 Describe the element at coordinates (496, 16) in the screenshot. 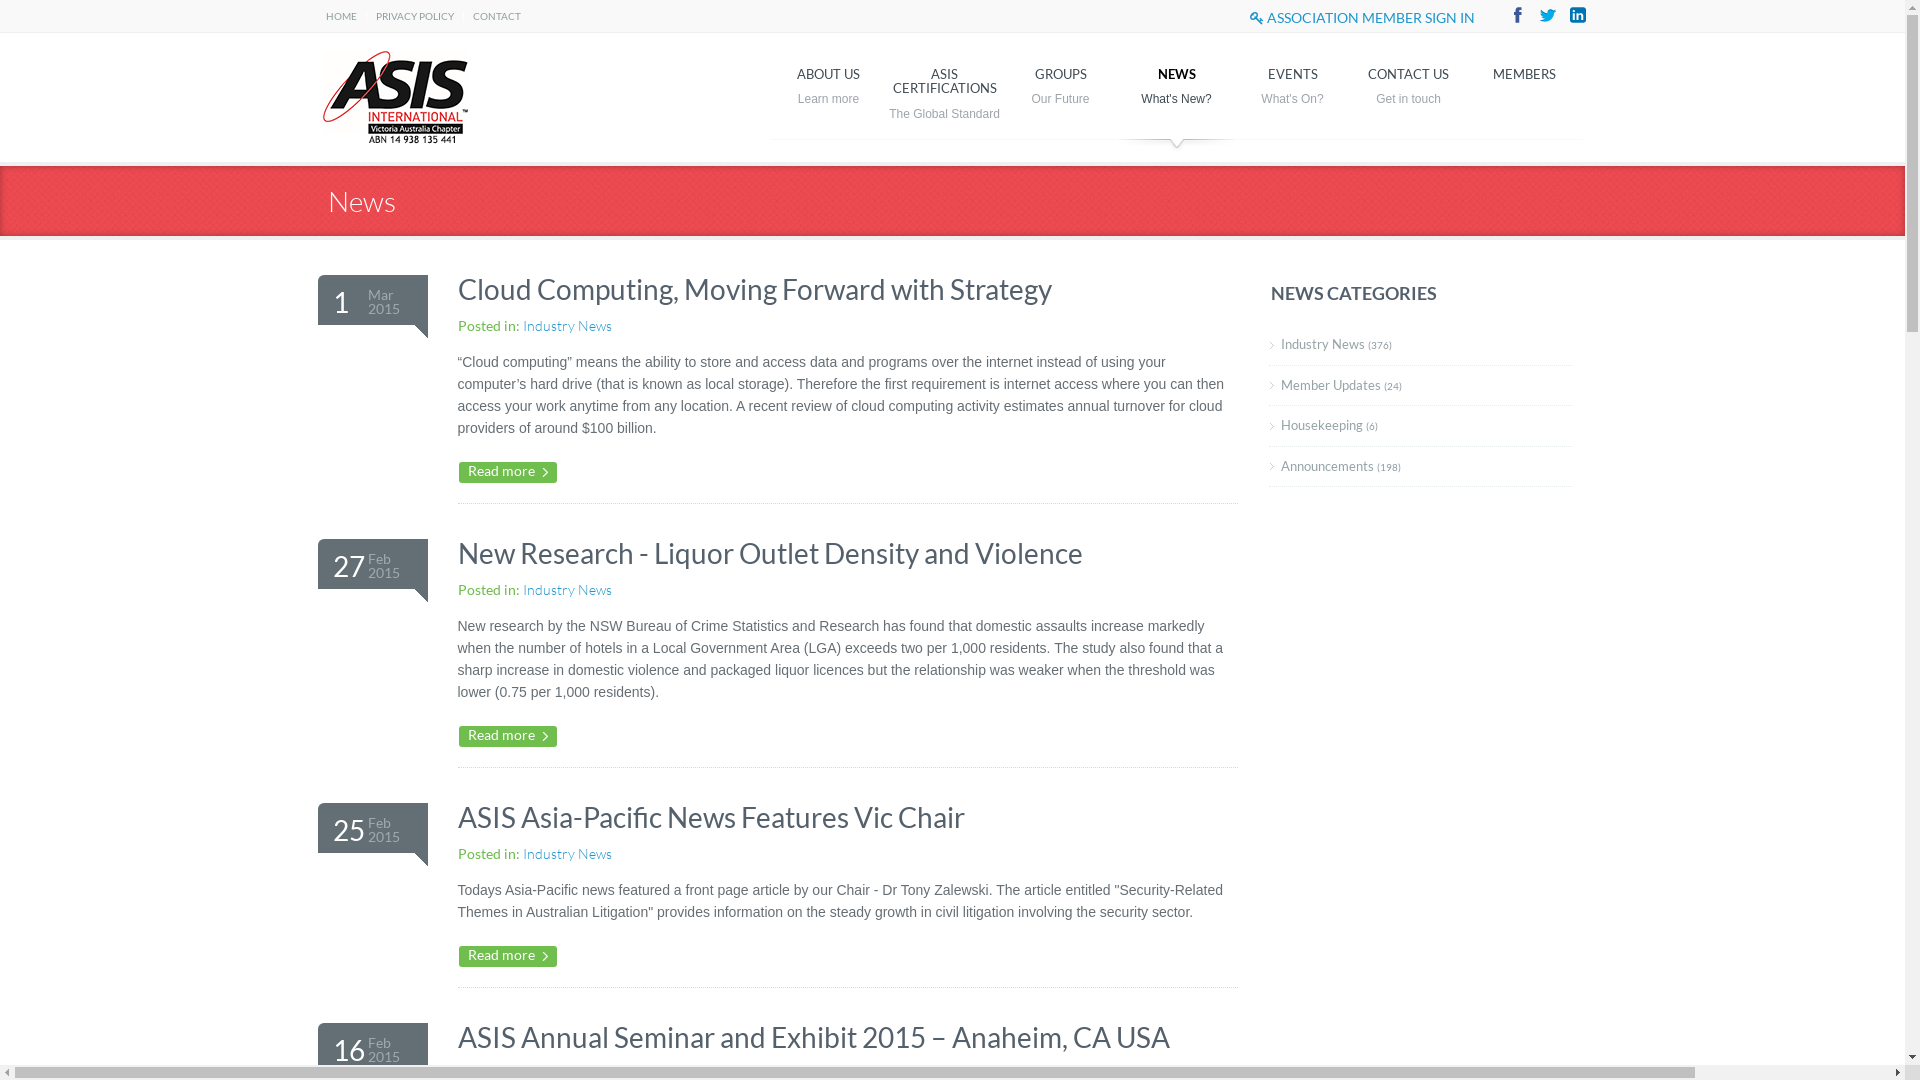

I see `CONTACT` at that location.